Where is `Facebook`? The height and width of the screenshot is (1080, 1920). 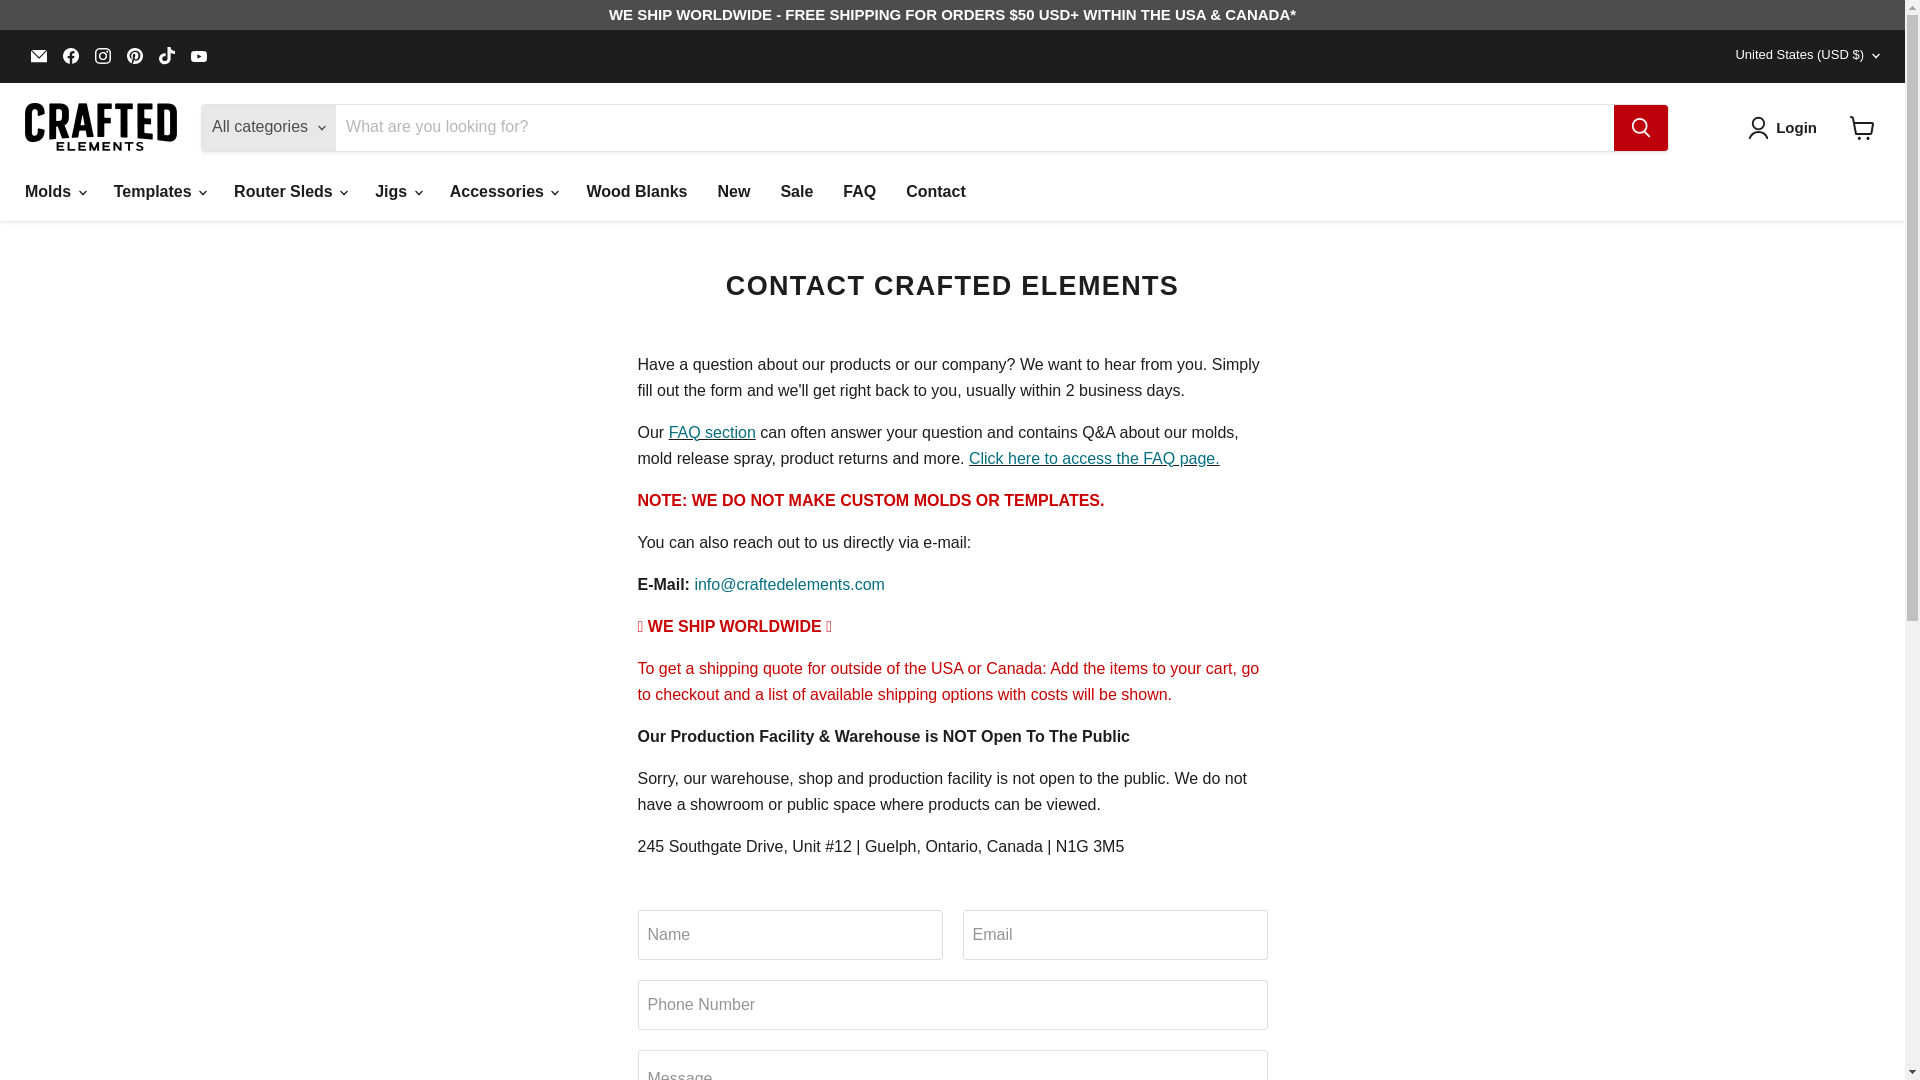
Facebook is located at coordinates (70, 56).